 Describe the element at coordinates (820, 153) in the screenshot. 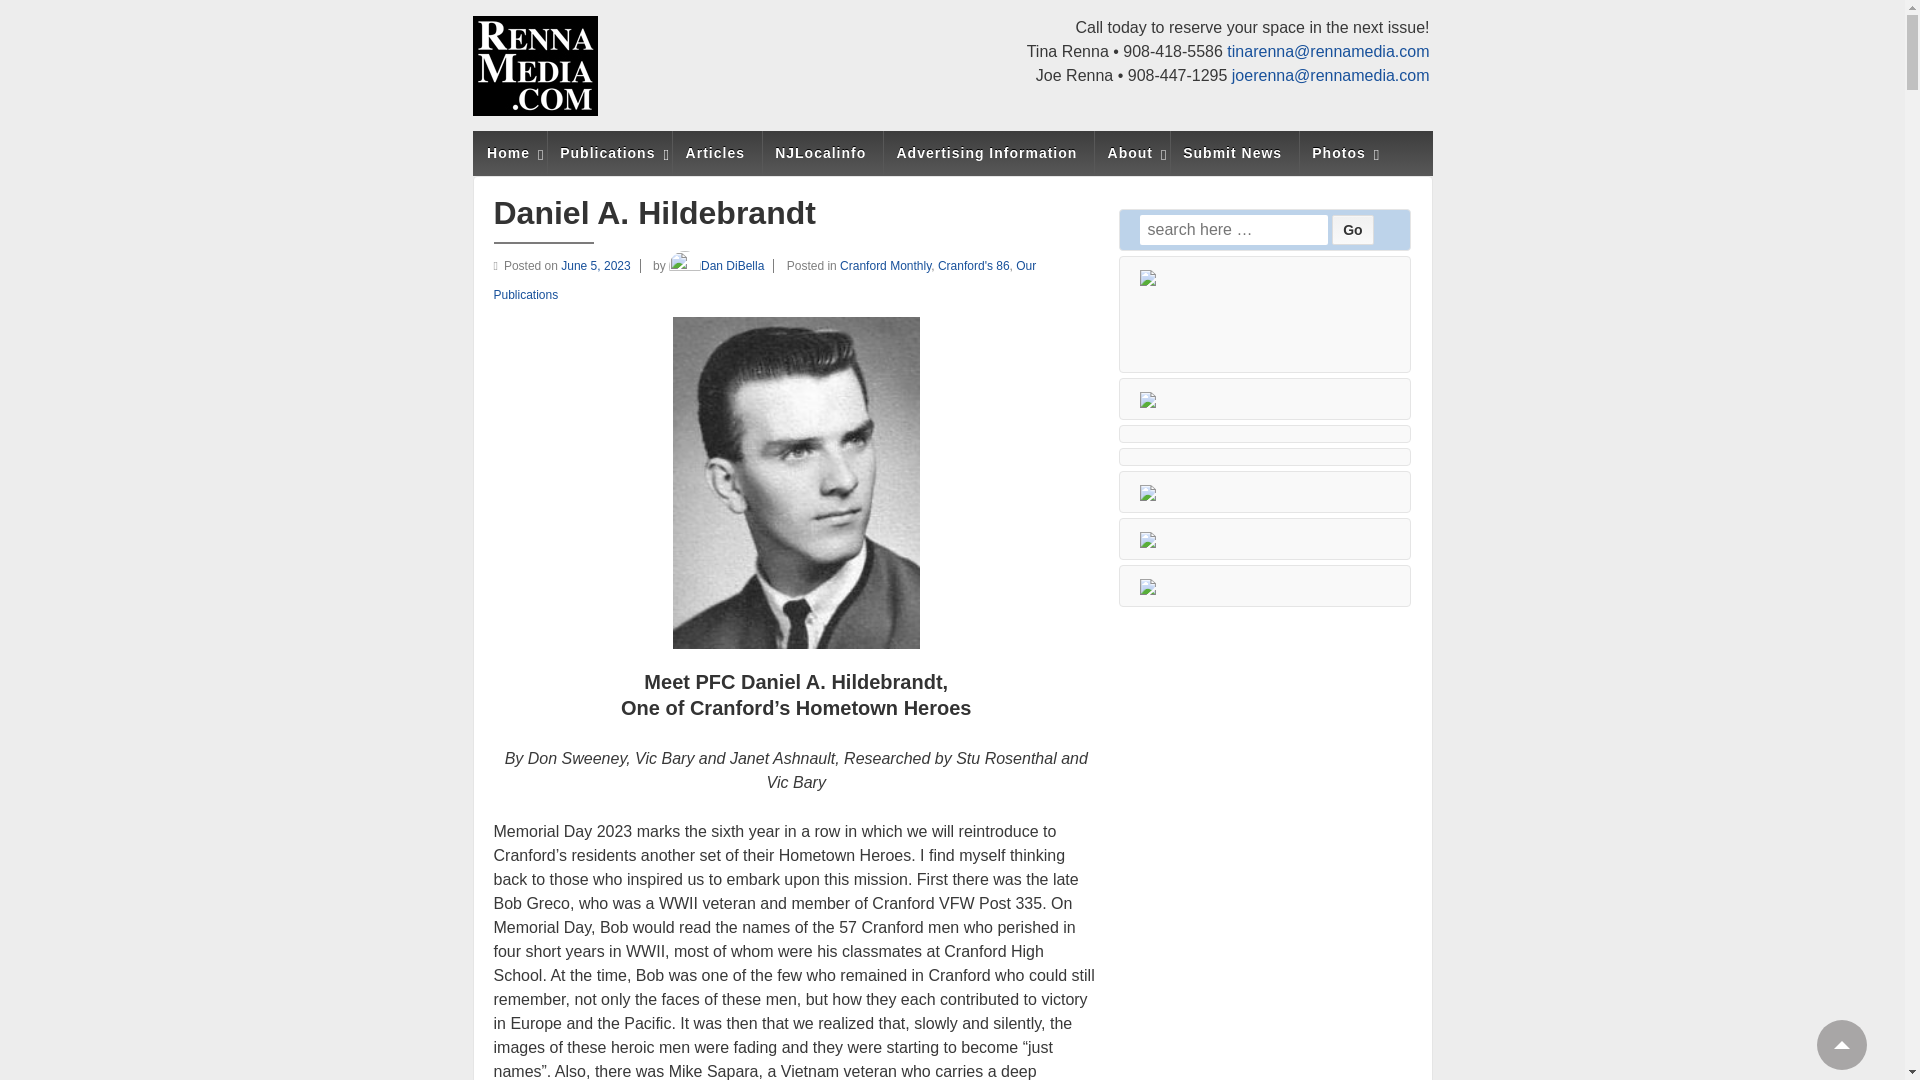

I see `NJLocalinfo` at that location.